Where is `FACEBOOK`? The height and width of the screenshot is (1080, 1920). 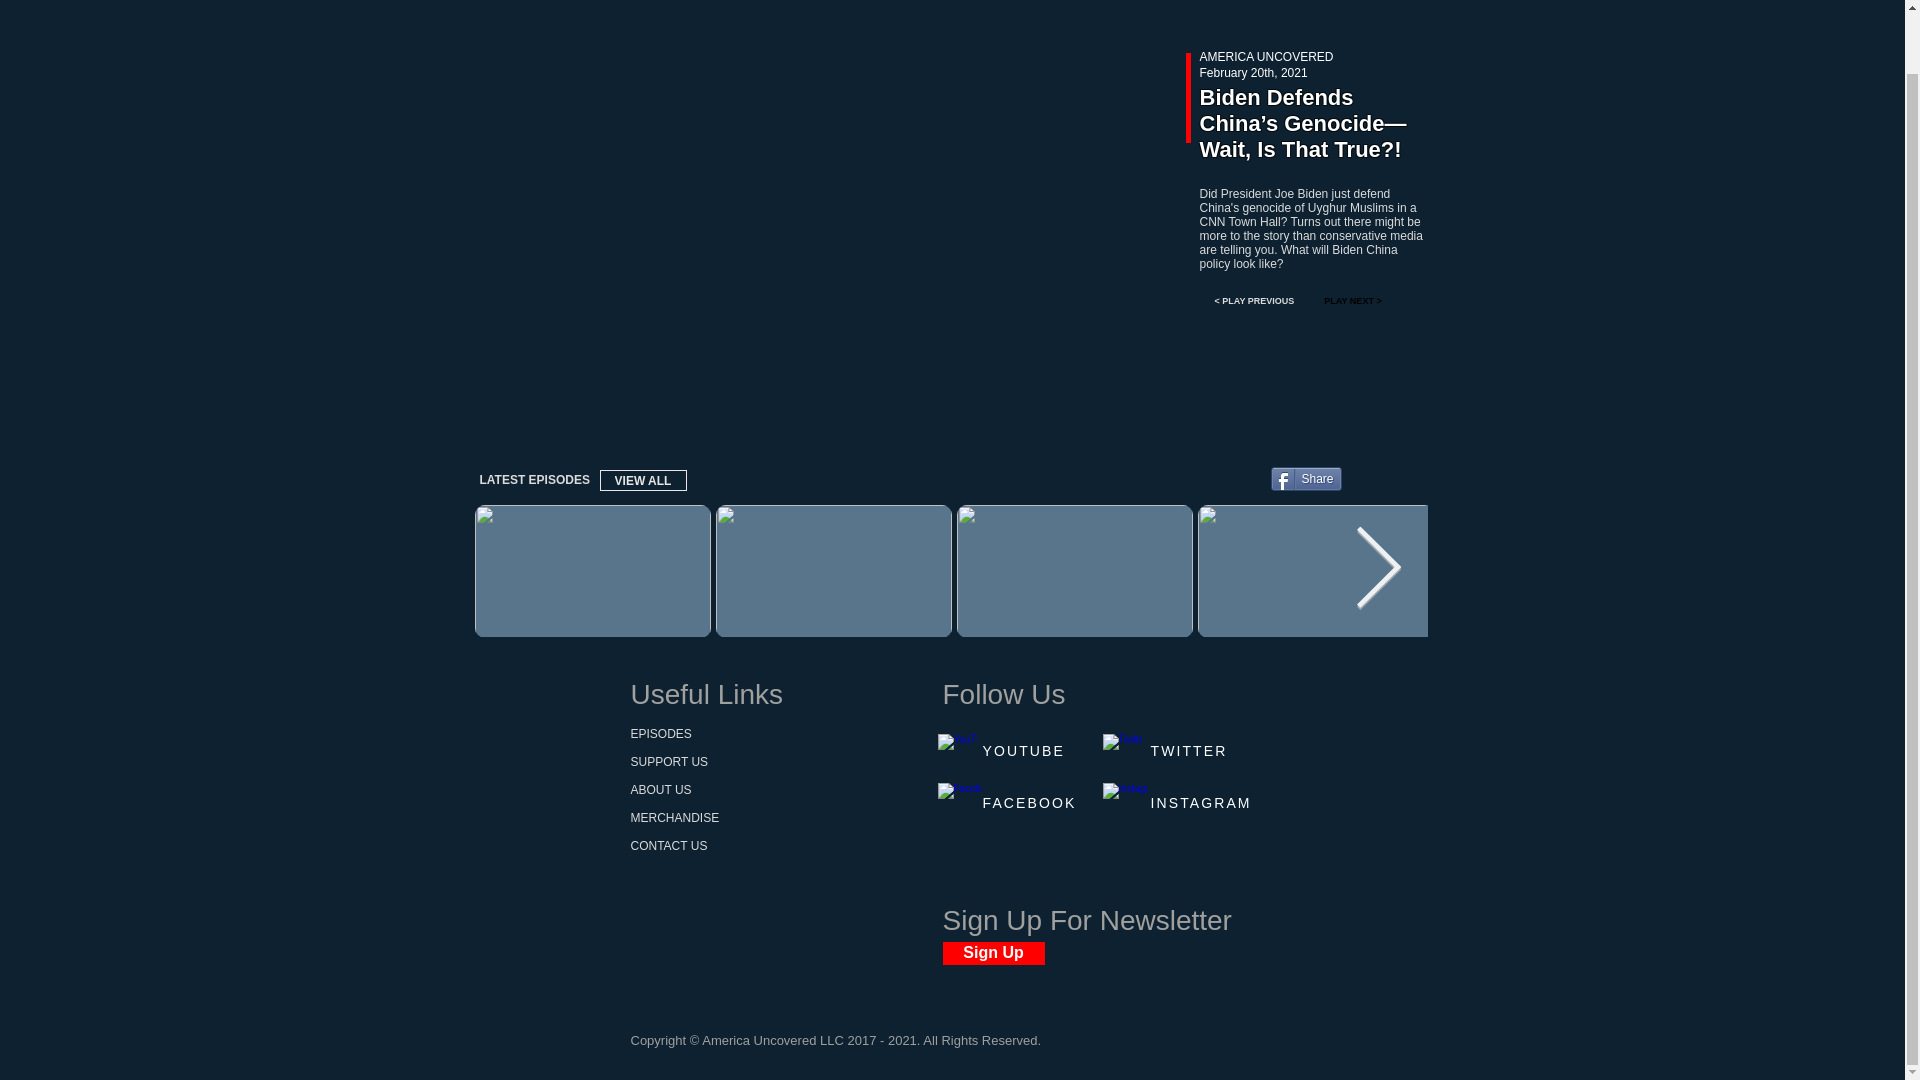 FACEBOOK is located at coordinates (1028, 802).